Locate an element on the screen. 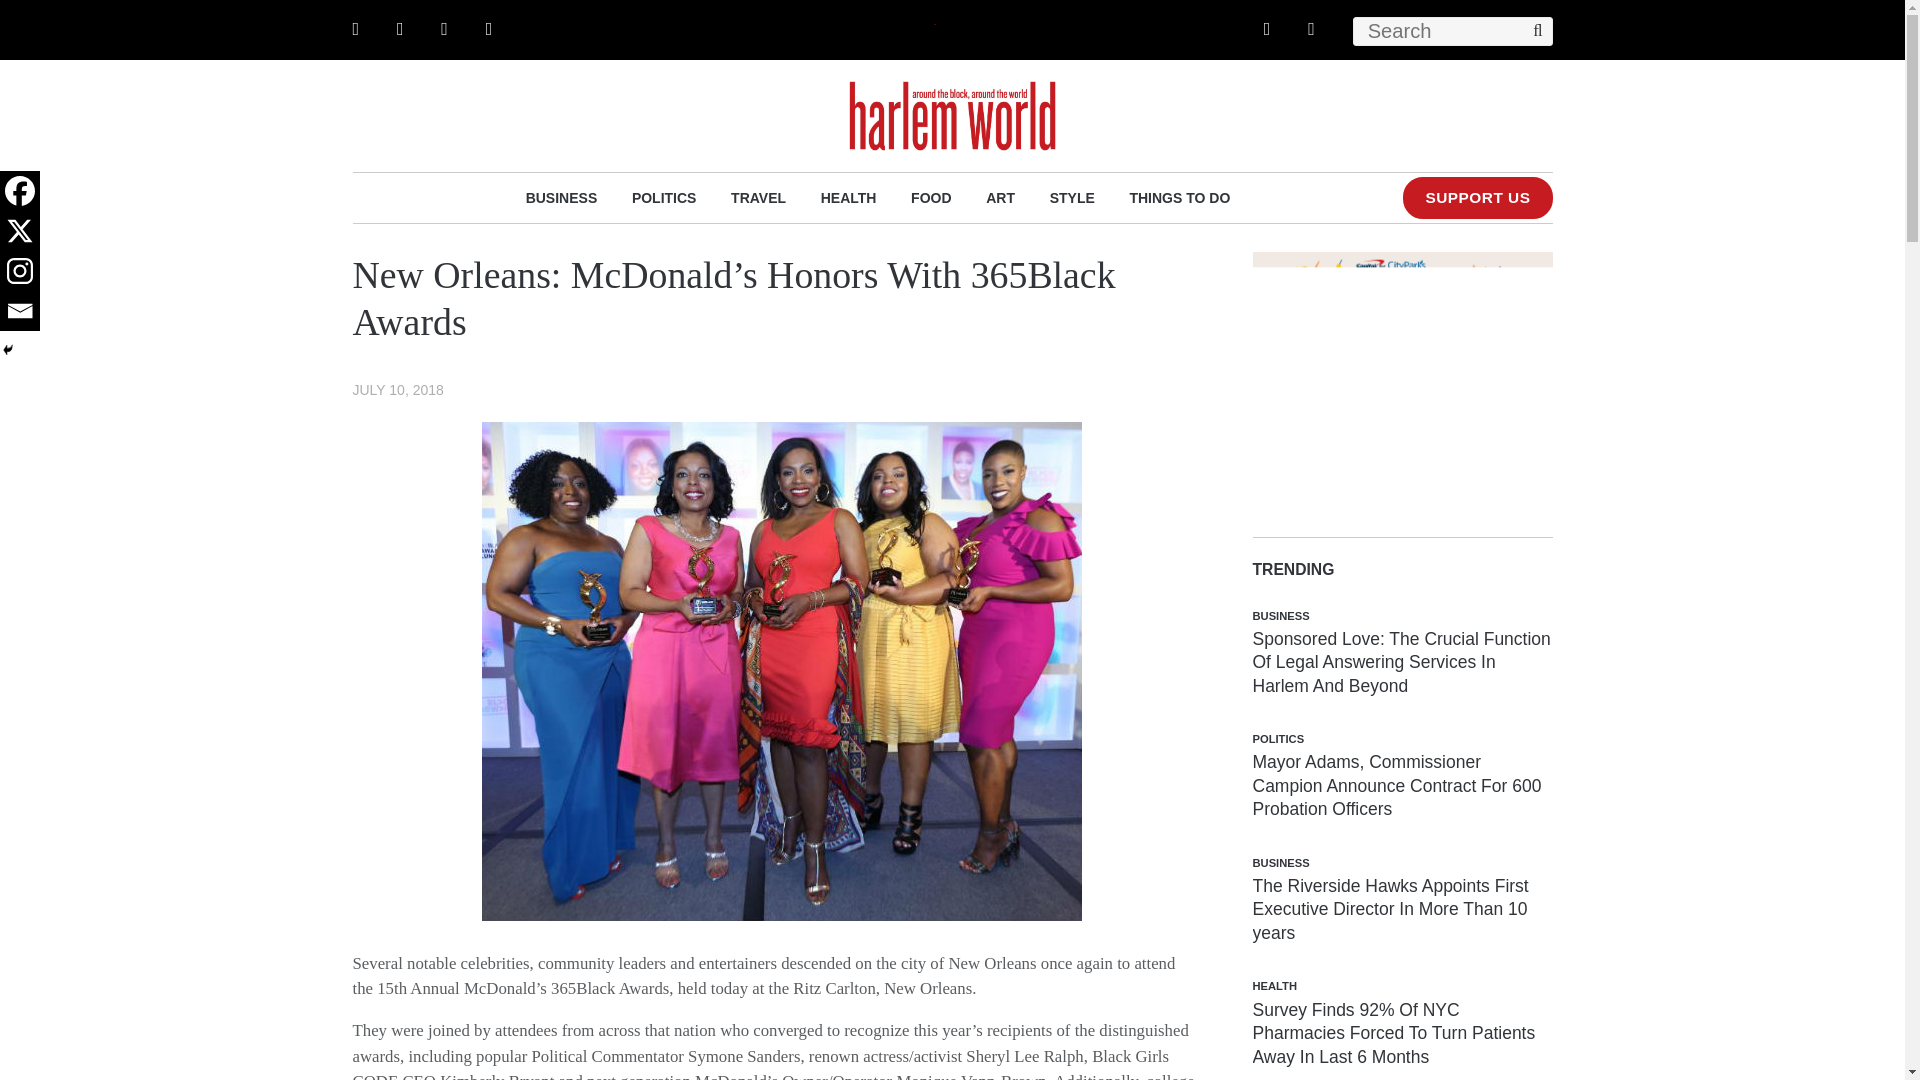 This screenshot has height=1080, width=1920. THINGS TO DO is located at coordinates (1179, 197).